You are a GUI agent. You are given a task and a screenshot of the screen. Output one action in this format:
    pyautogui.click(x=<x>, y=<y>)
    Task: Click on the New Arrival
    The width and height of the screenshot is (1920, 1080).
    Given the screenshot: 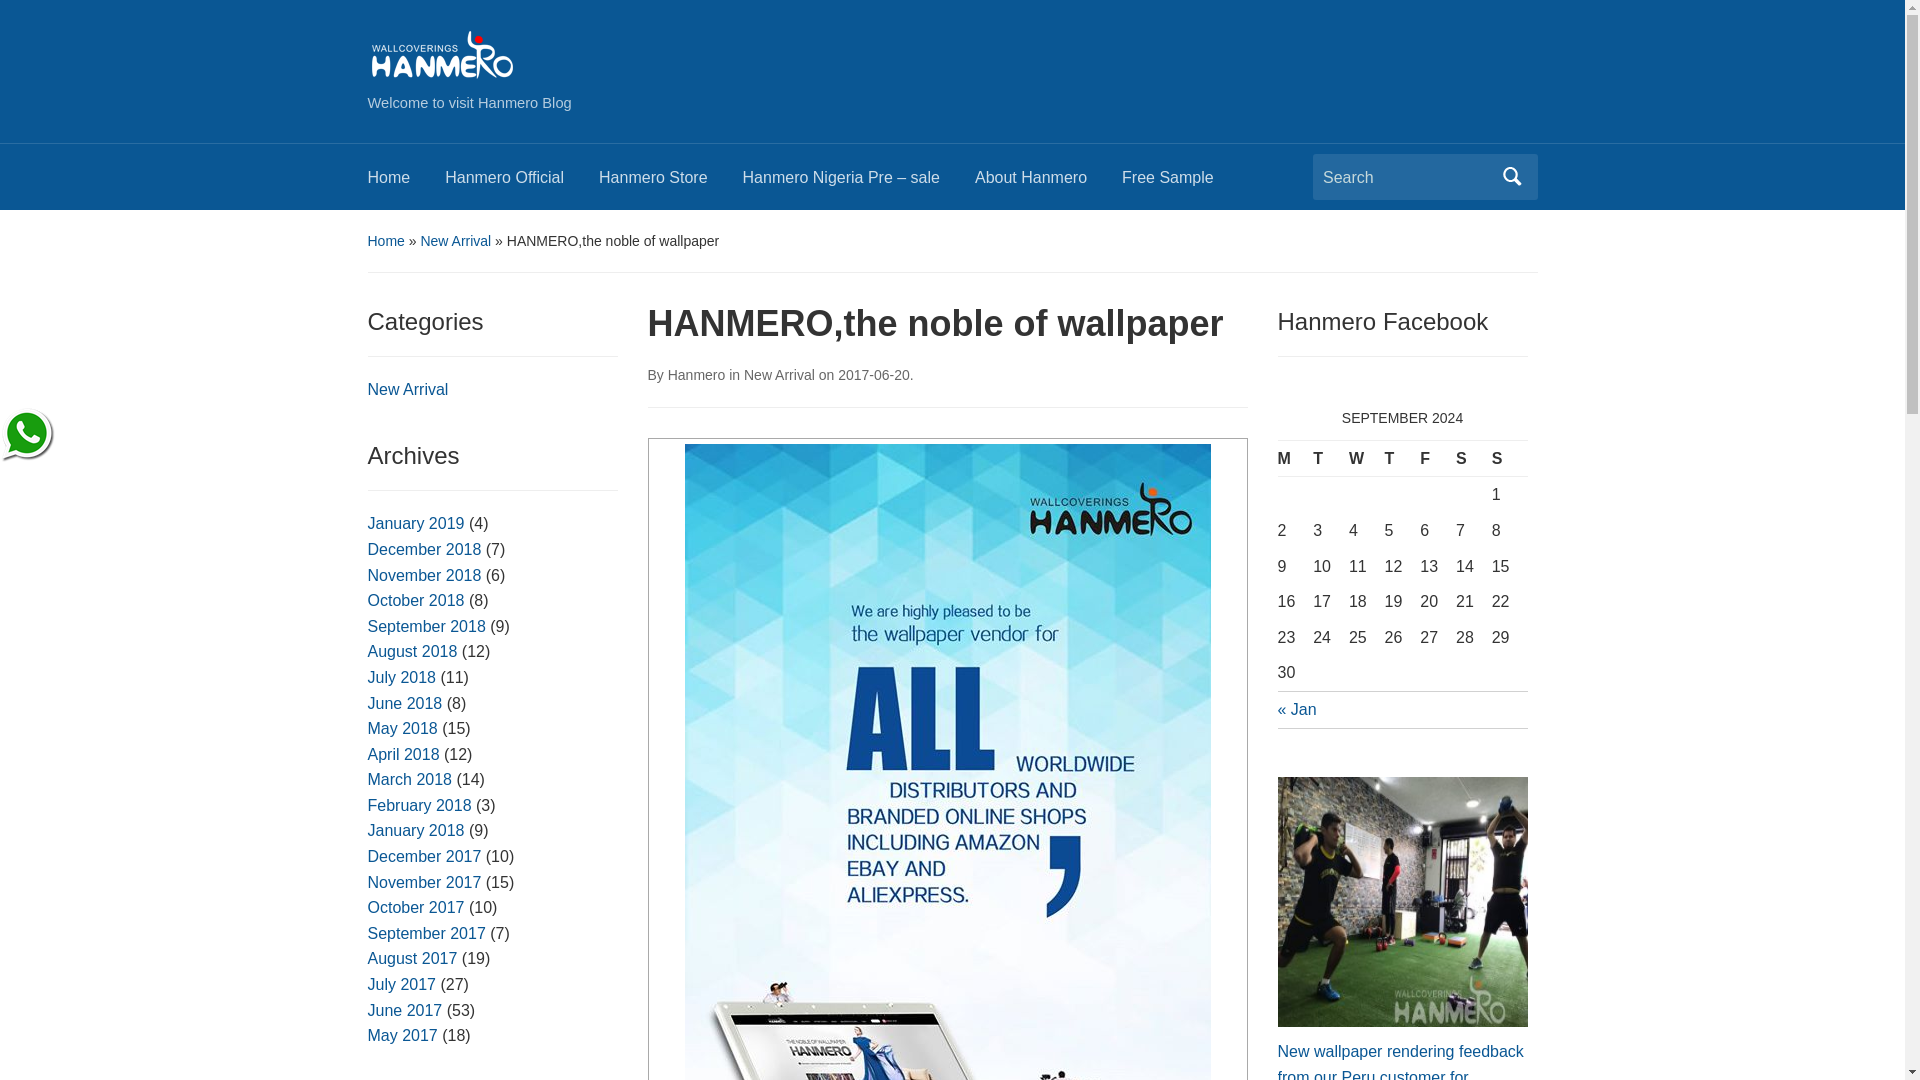 What is the action you would take?
    pyautogui.click(x=408, y=390)
    